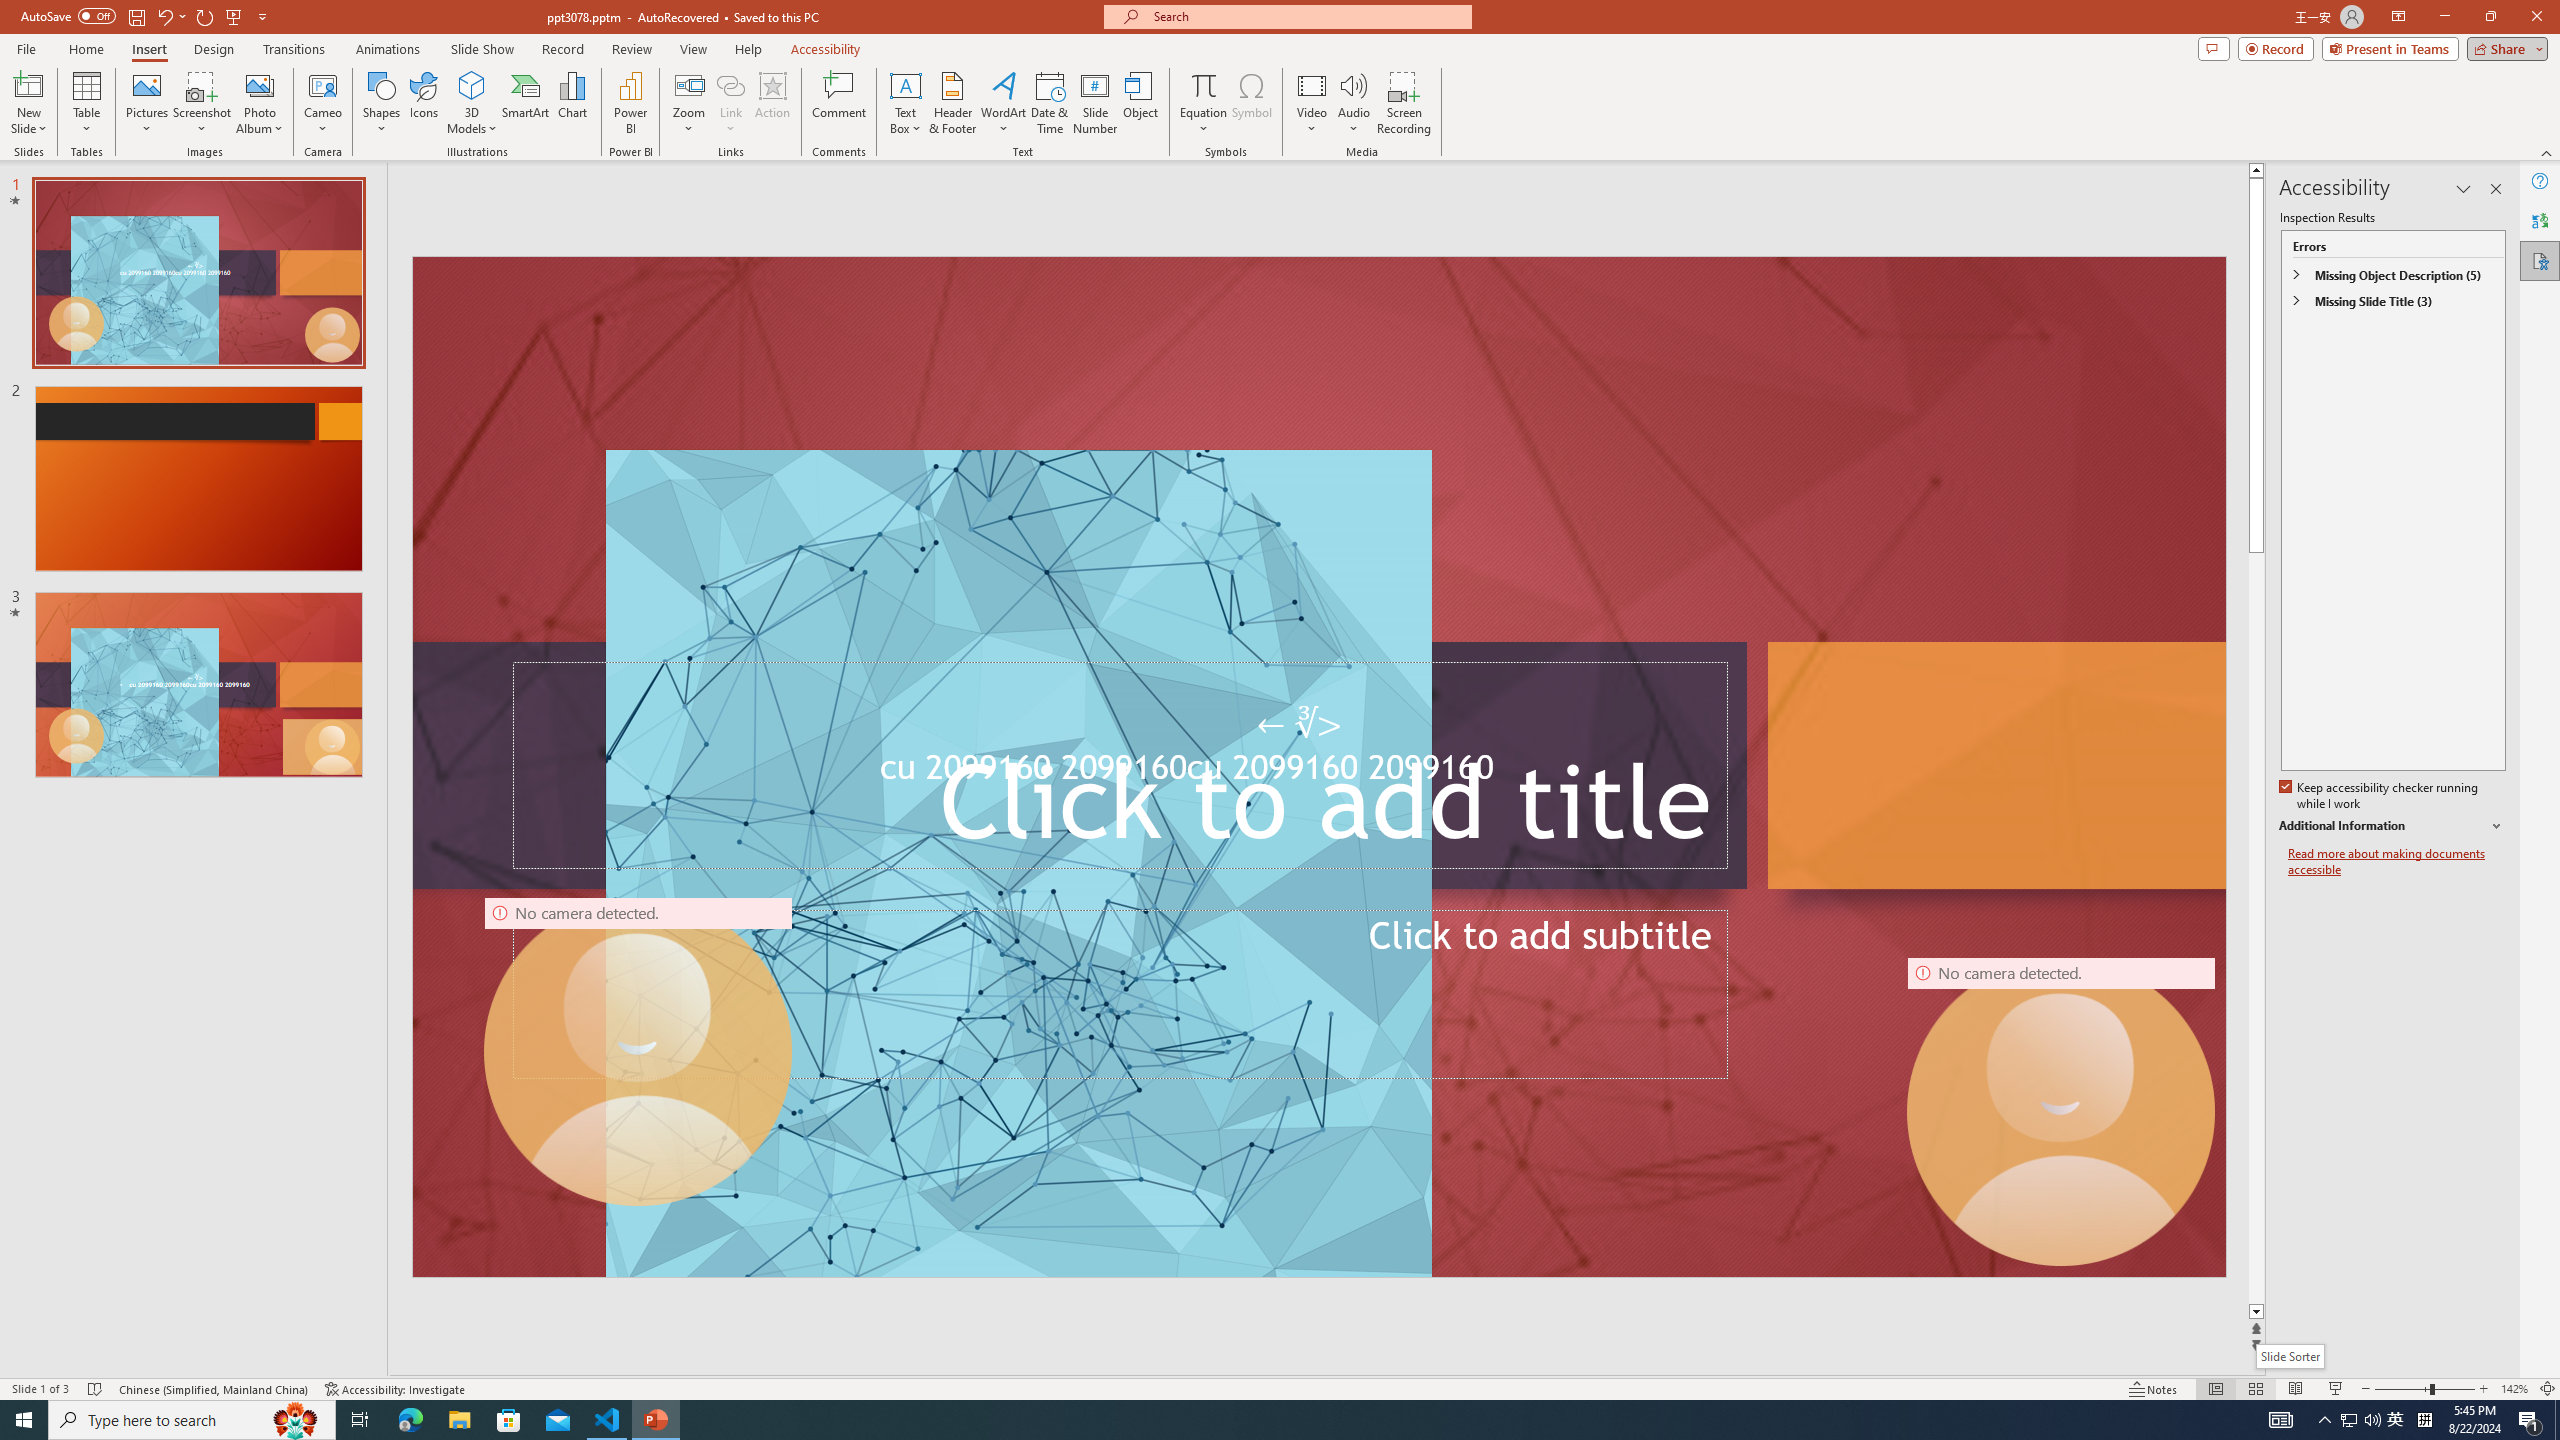  I want to click on Equation, so click(1202, 103).